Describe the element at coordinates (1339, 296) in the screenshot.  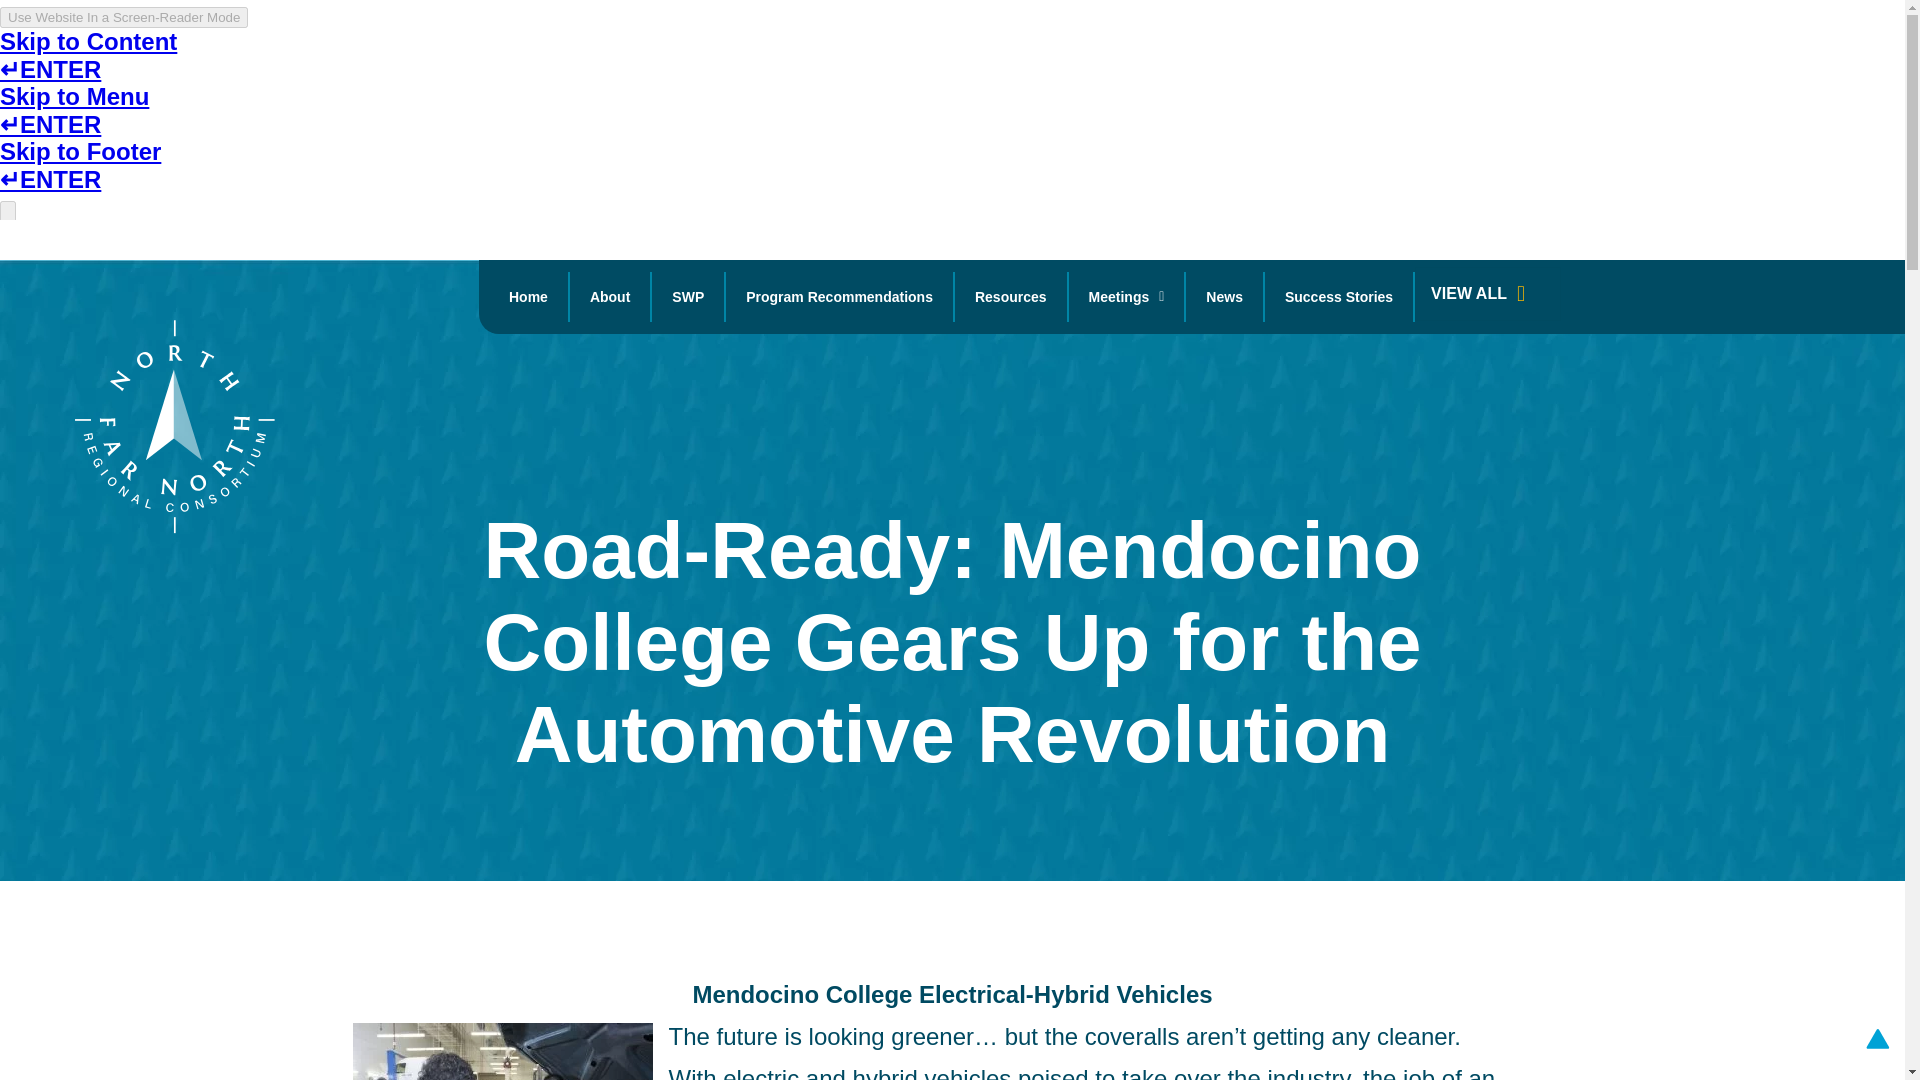
I see `Success Stories` at that location.